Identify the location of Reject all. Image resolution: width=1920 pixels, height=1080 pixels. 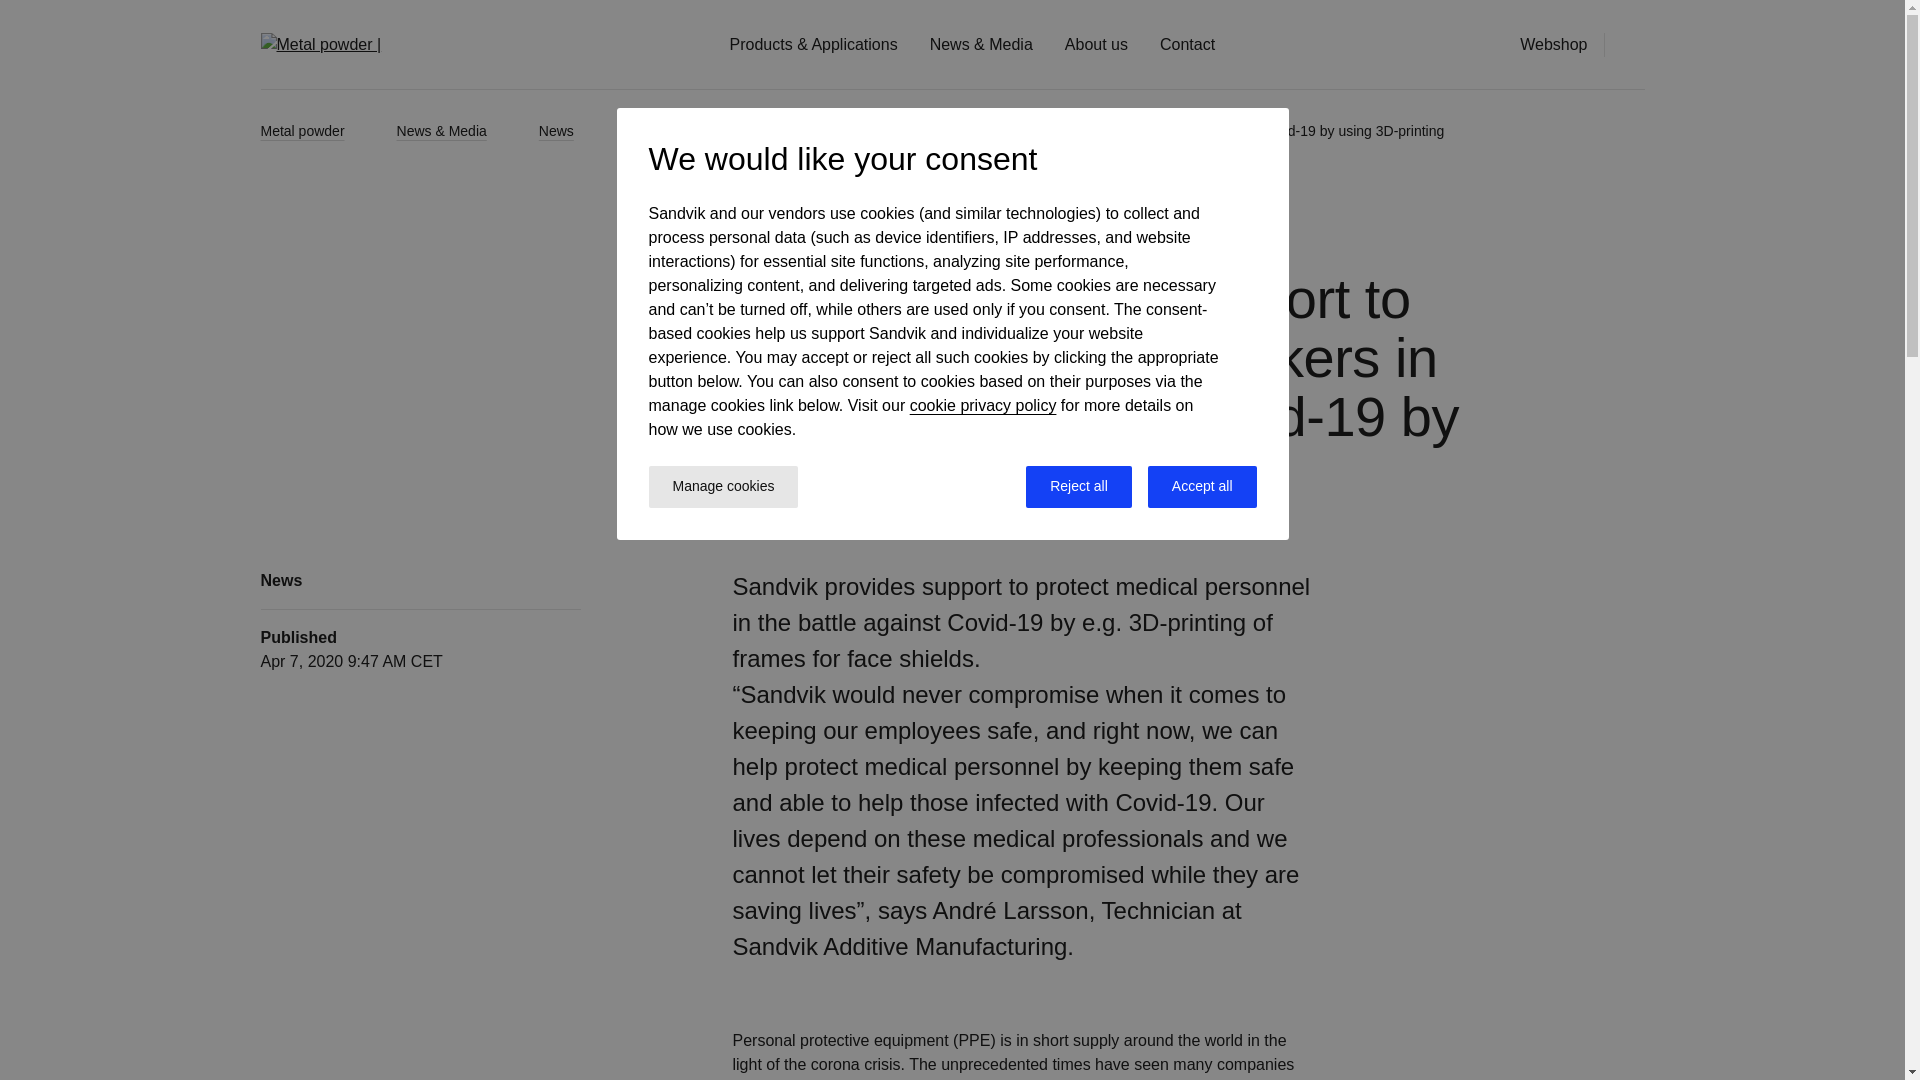
(1078, 486).